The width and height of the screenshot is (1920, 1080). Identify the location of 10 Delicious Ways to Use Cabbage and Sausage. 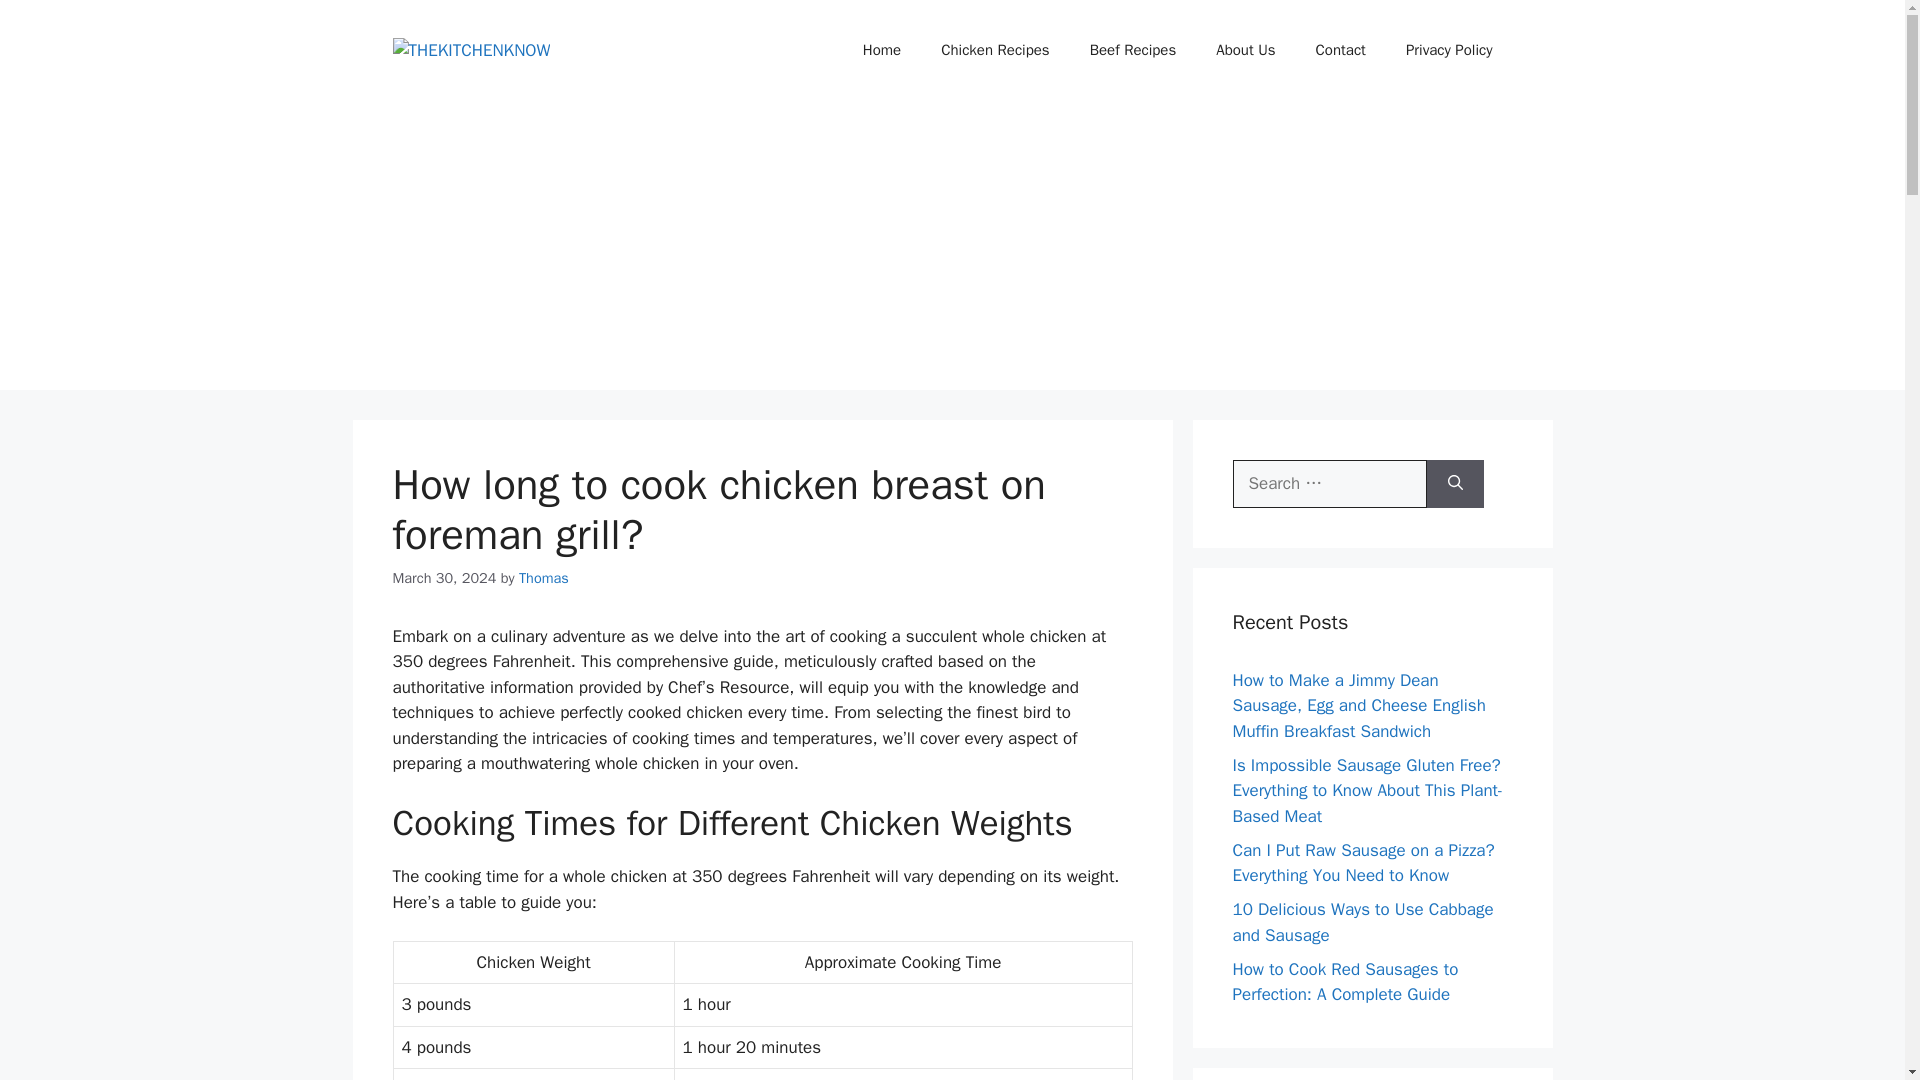
(1362, 922).